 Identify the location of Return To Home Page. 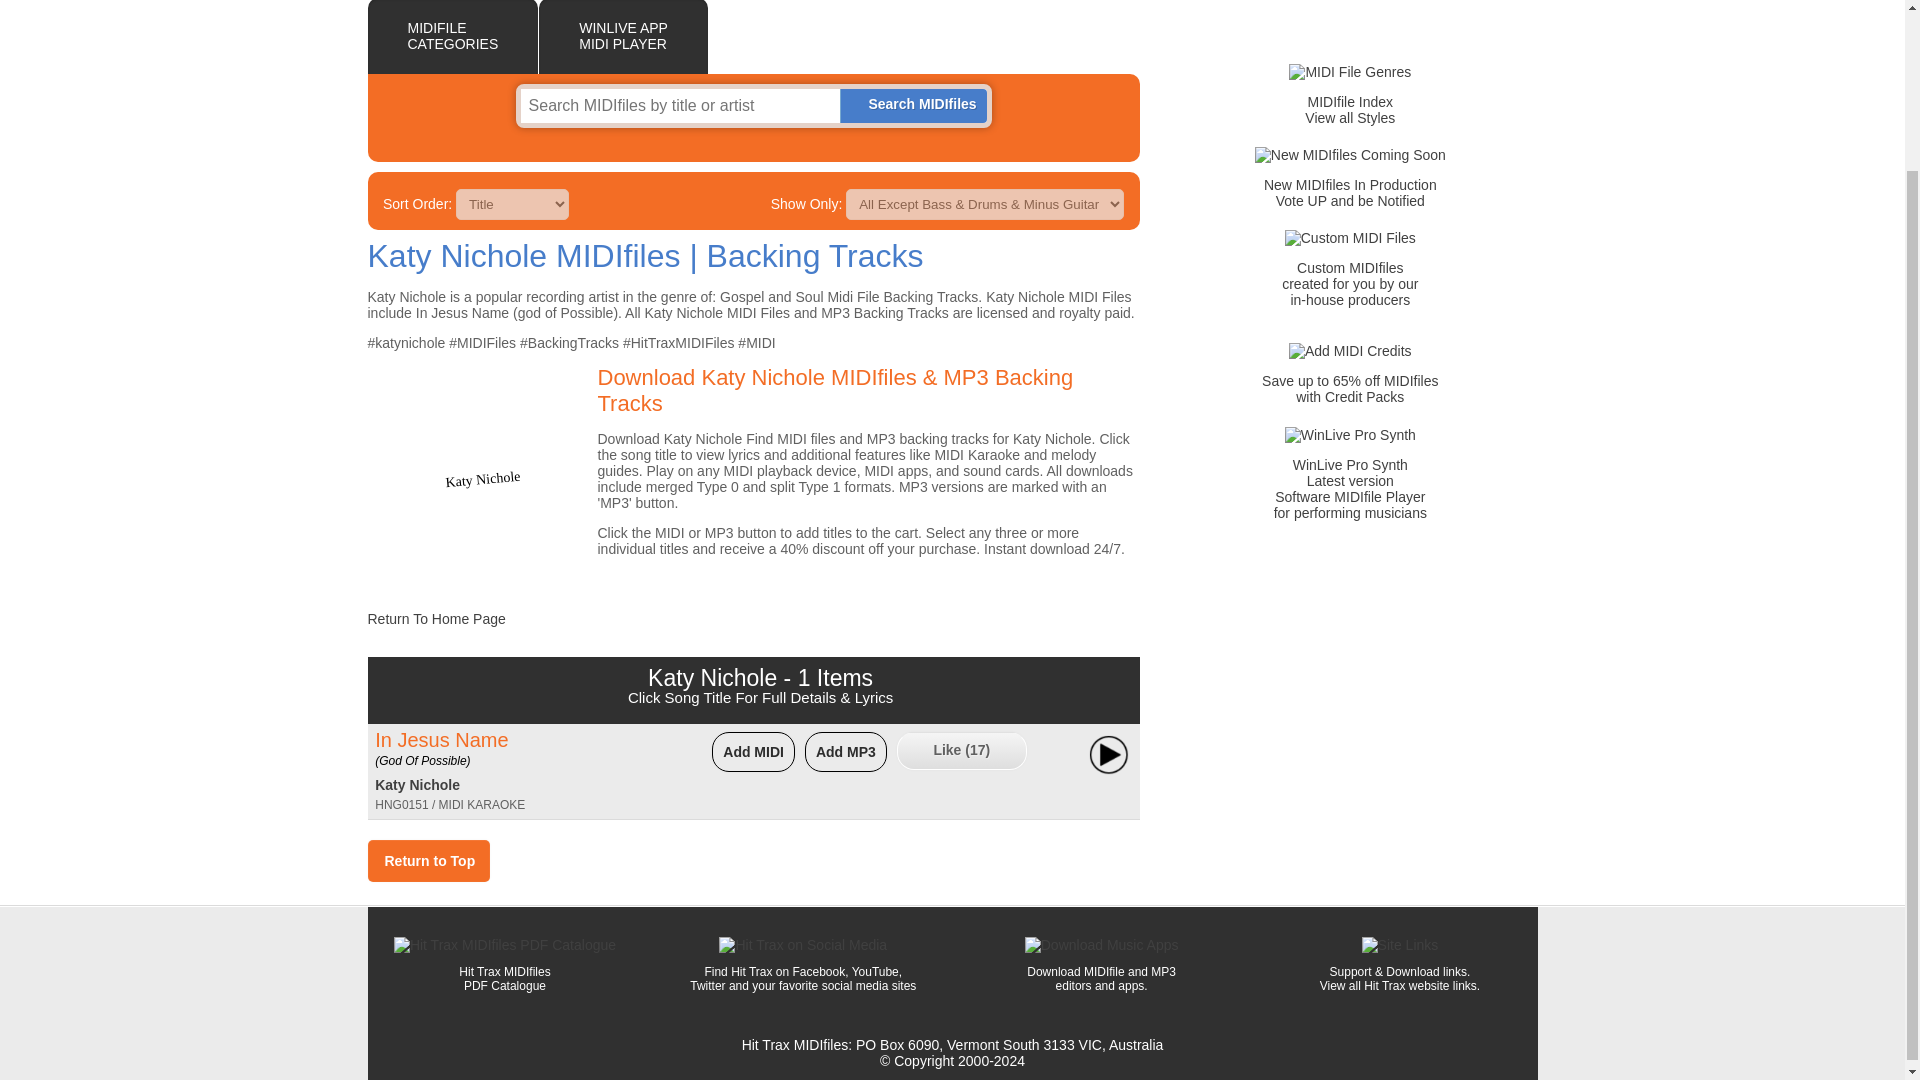
(482, 472).